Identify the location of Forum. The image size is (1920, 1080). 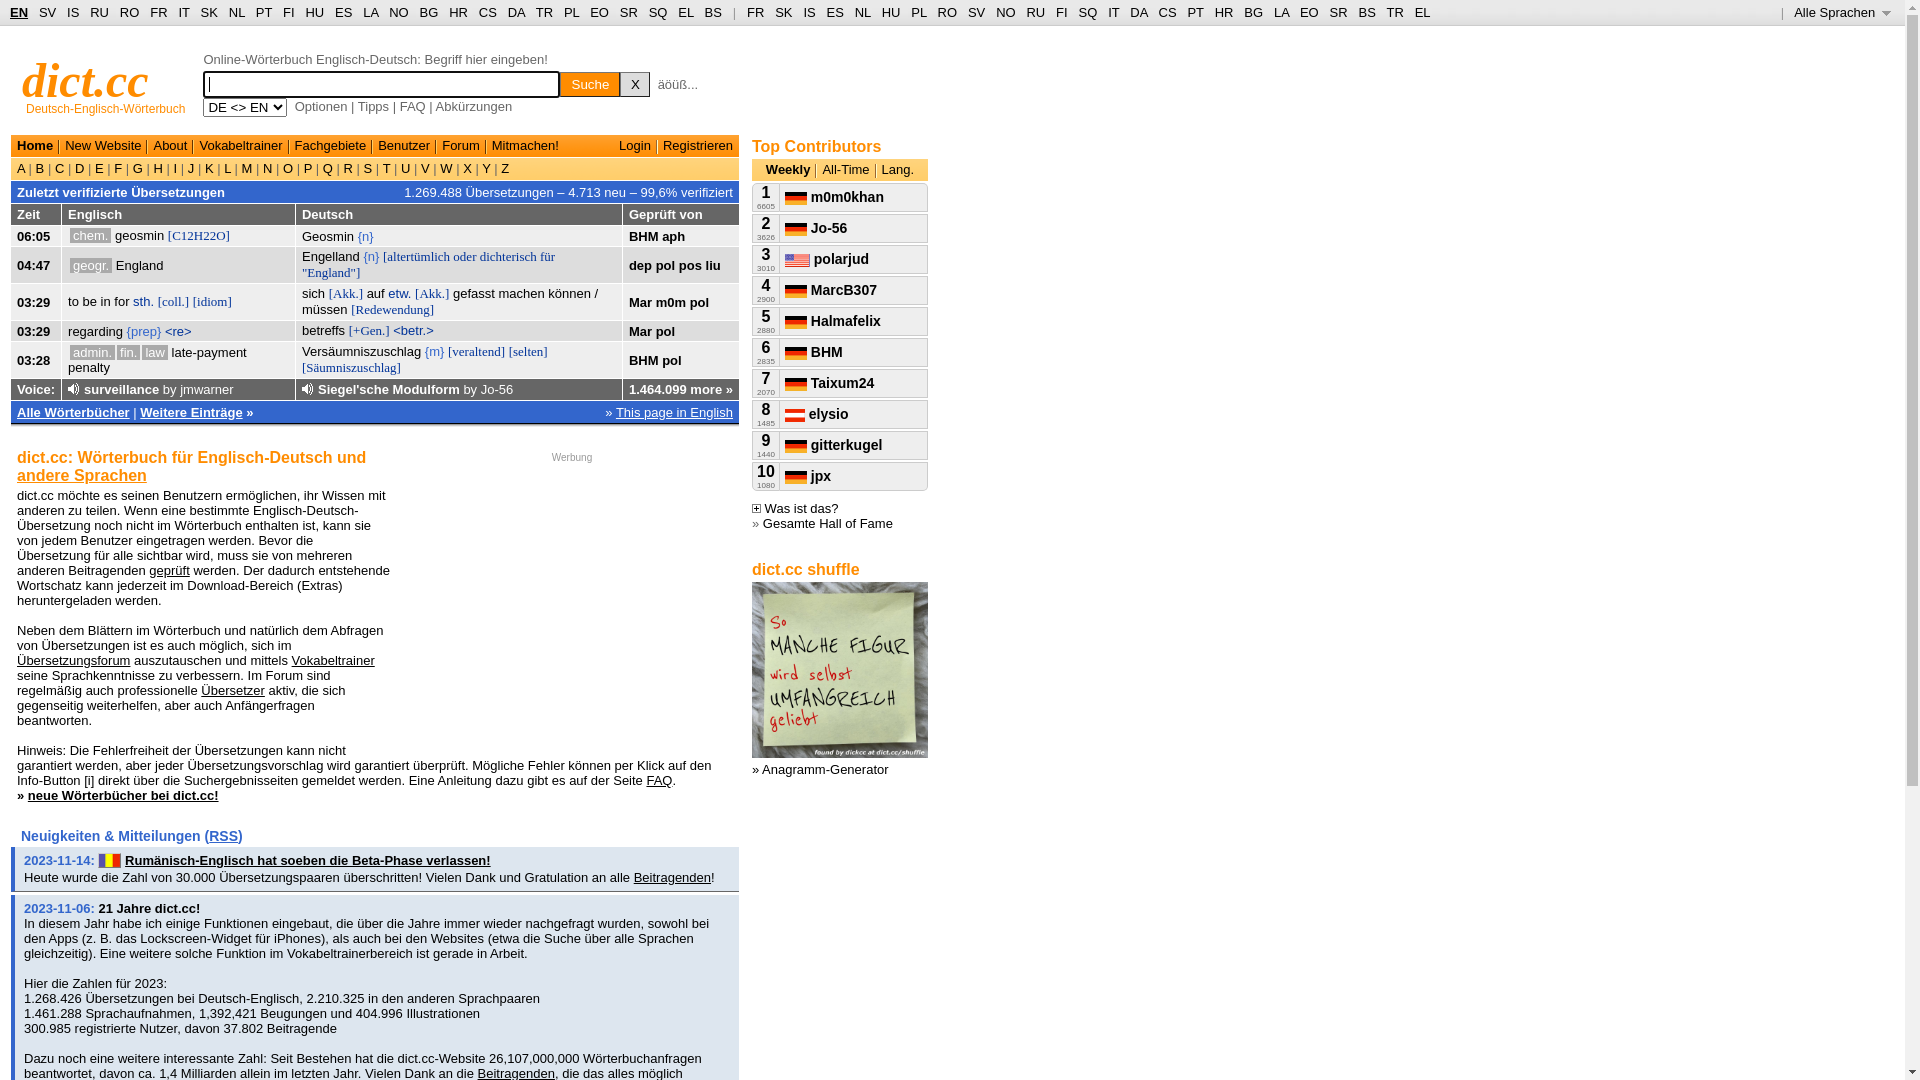
(461, 146).